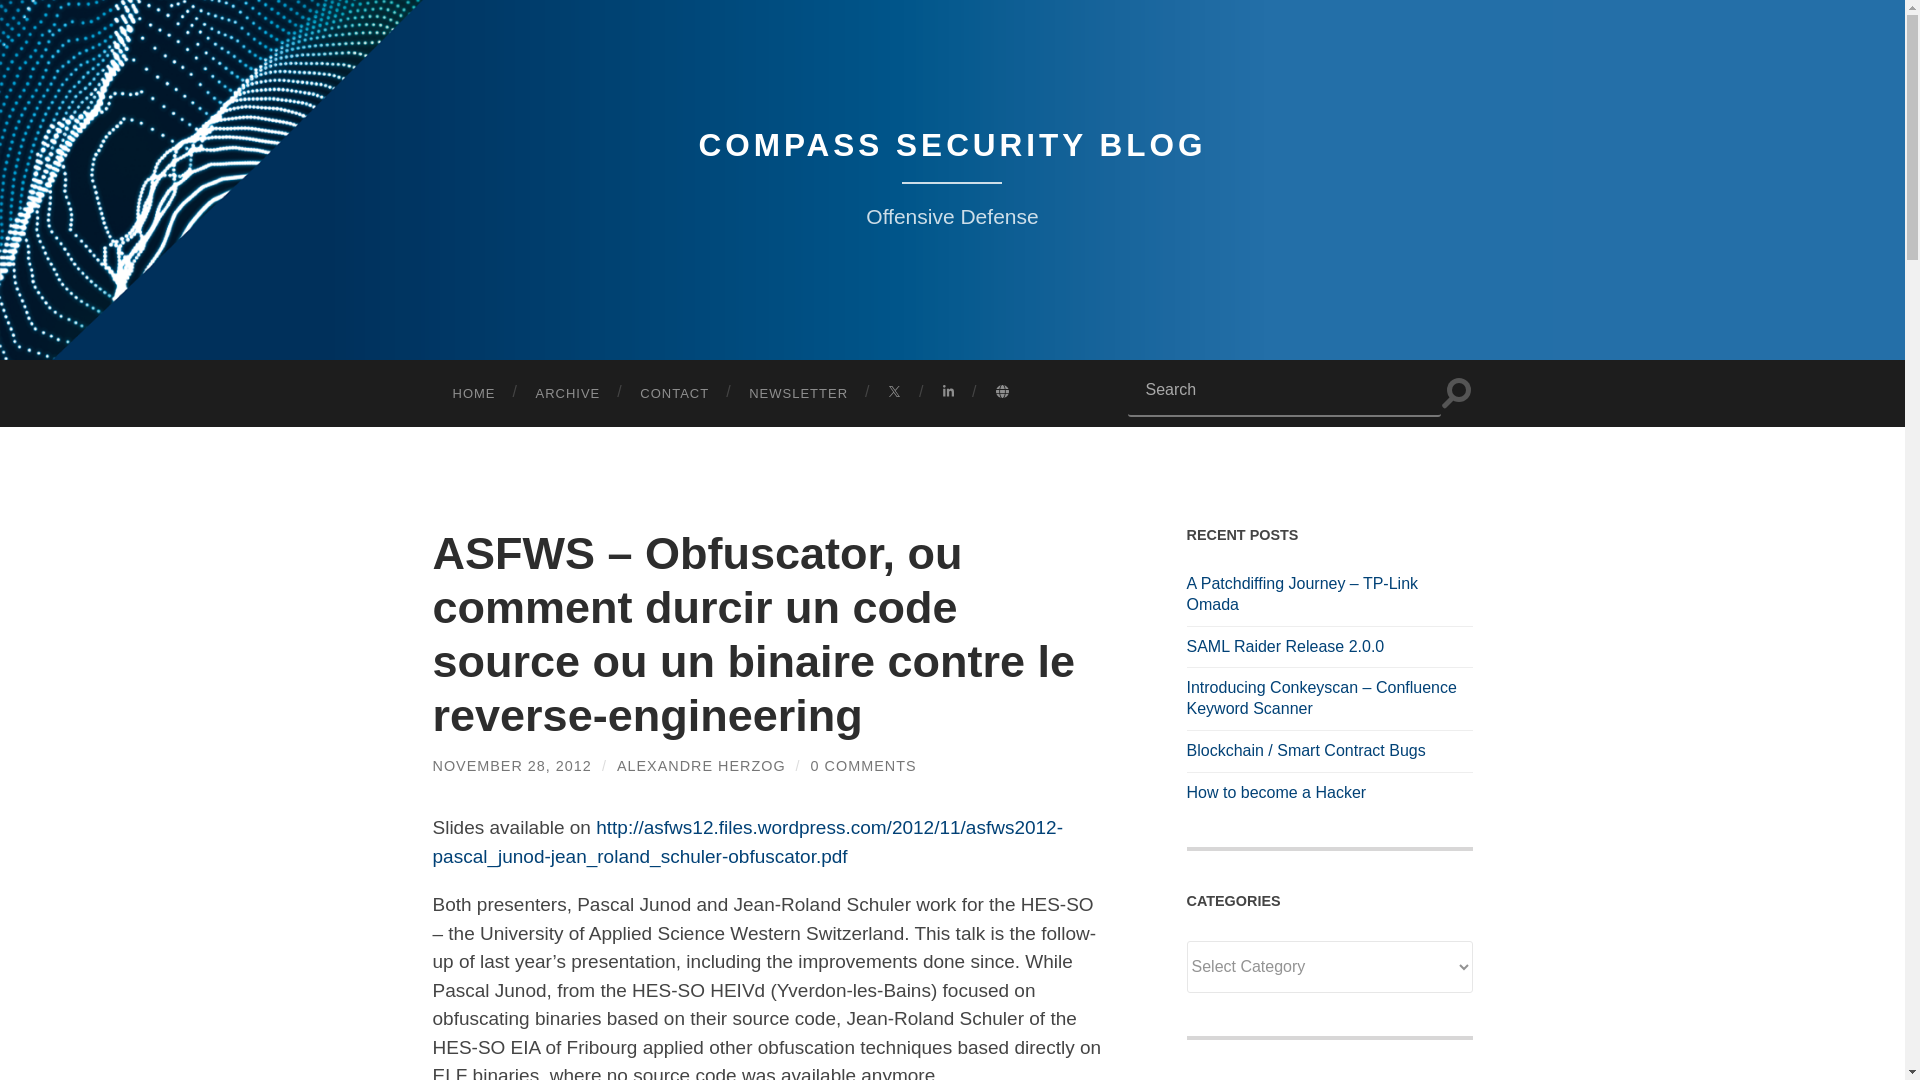 The width and height of the screenshot is (1920, 1080). I want to click on How to become a Hacker, so click(1329, 793).